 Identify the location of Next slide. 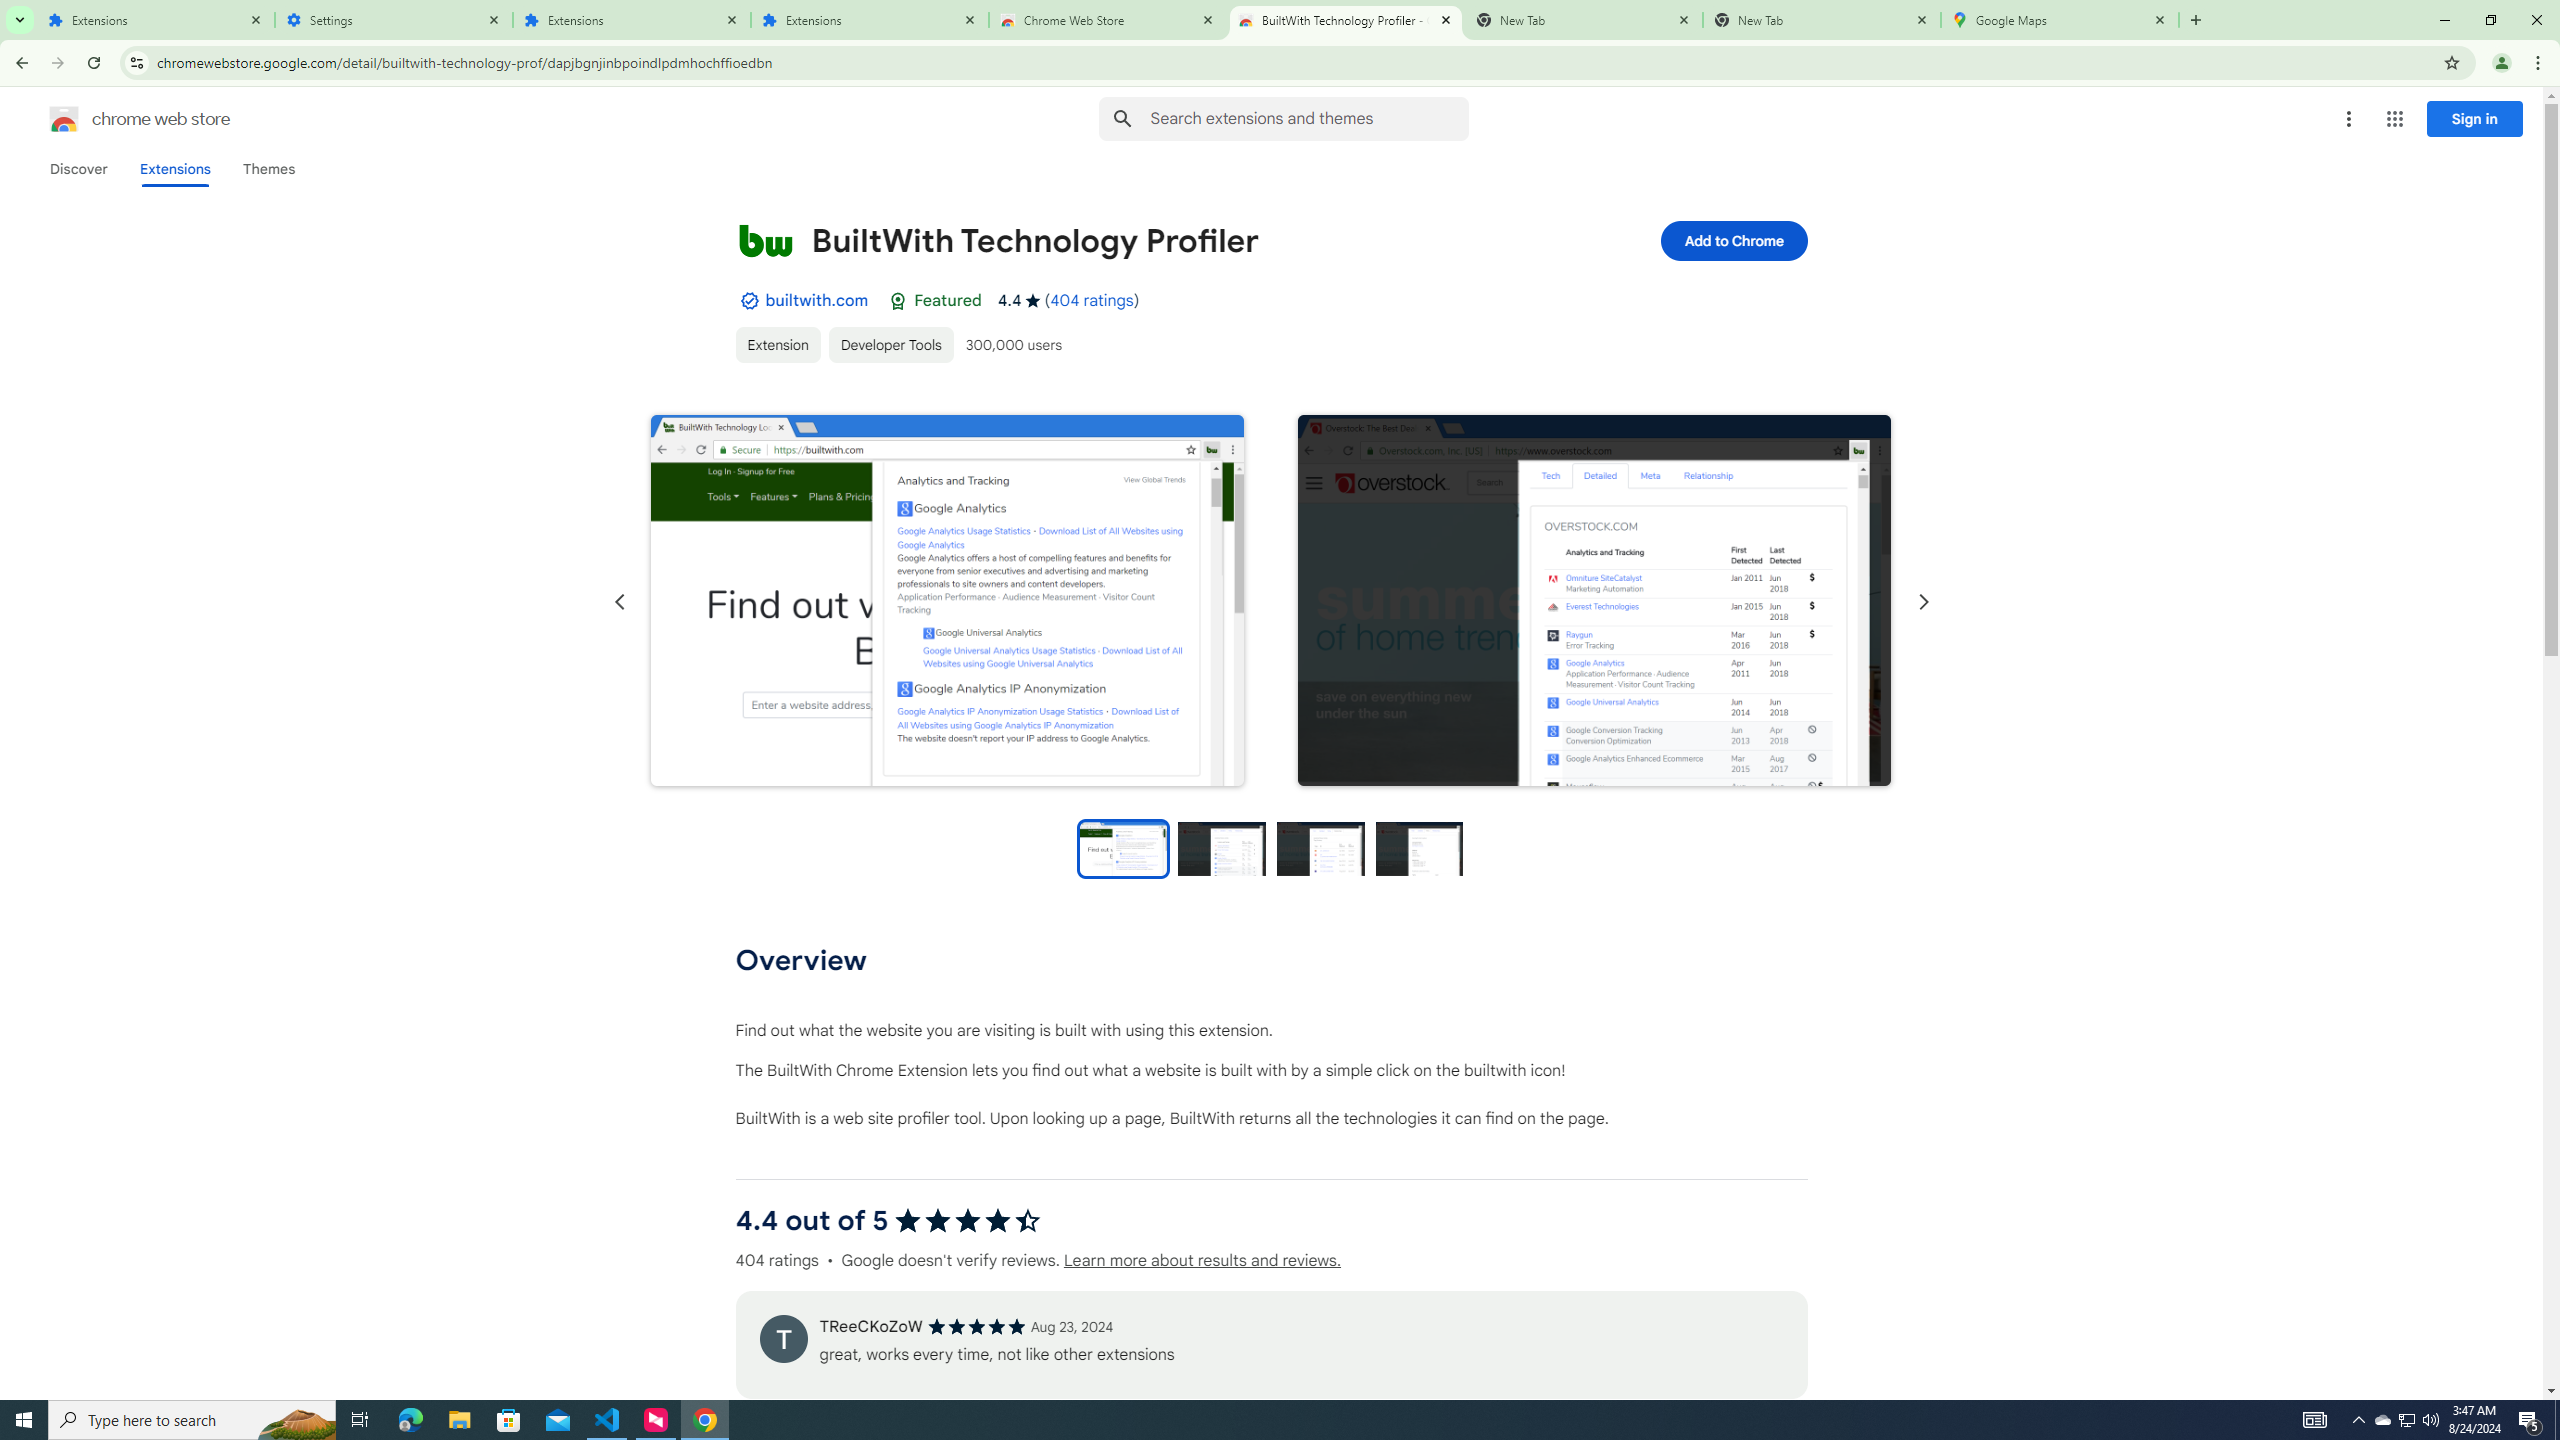
(1922, 602).